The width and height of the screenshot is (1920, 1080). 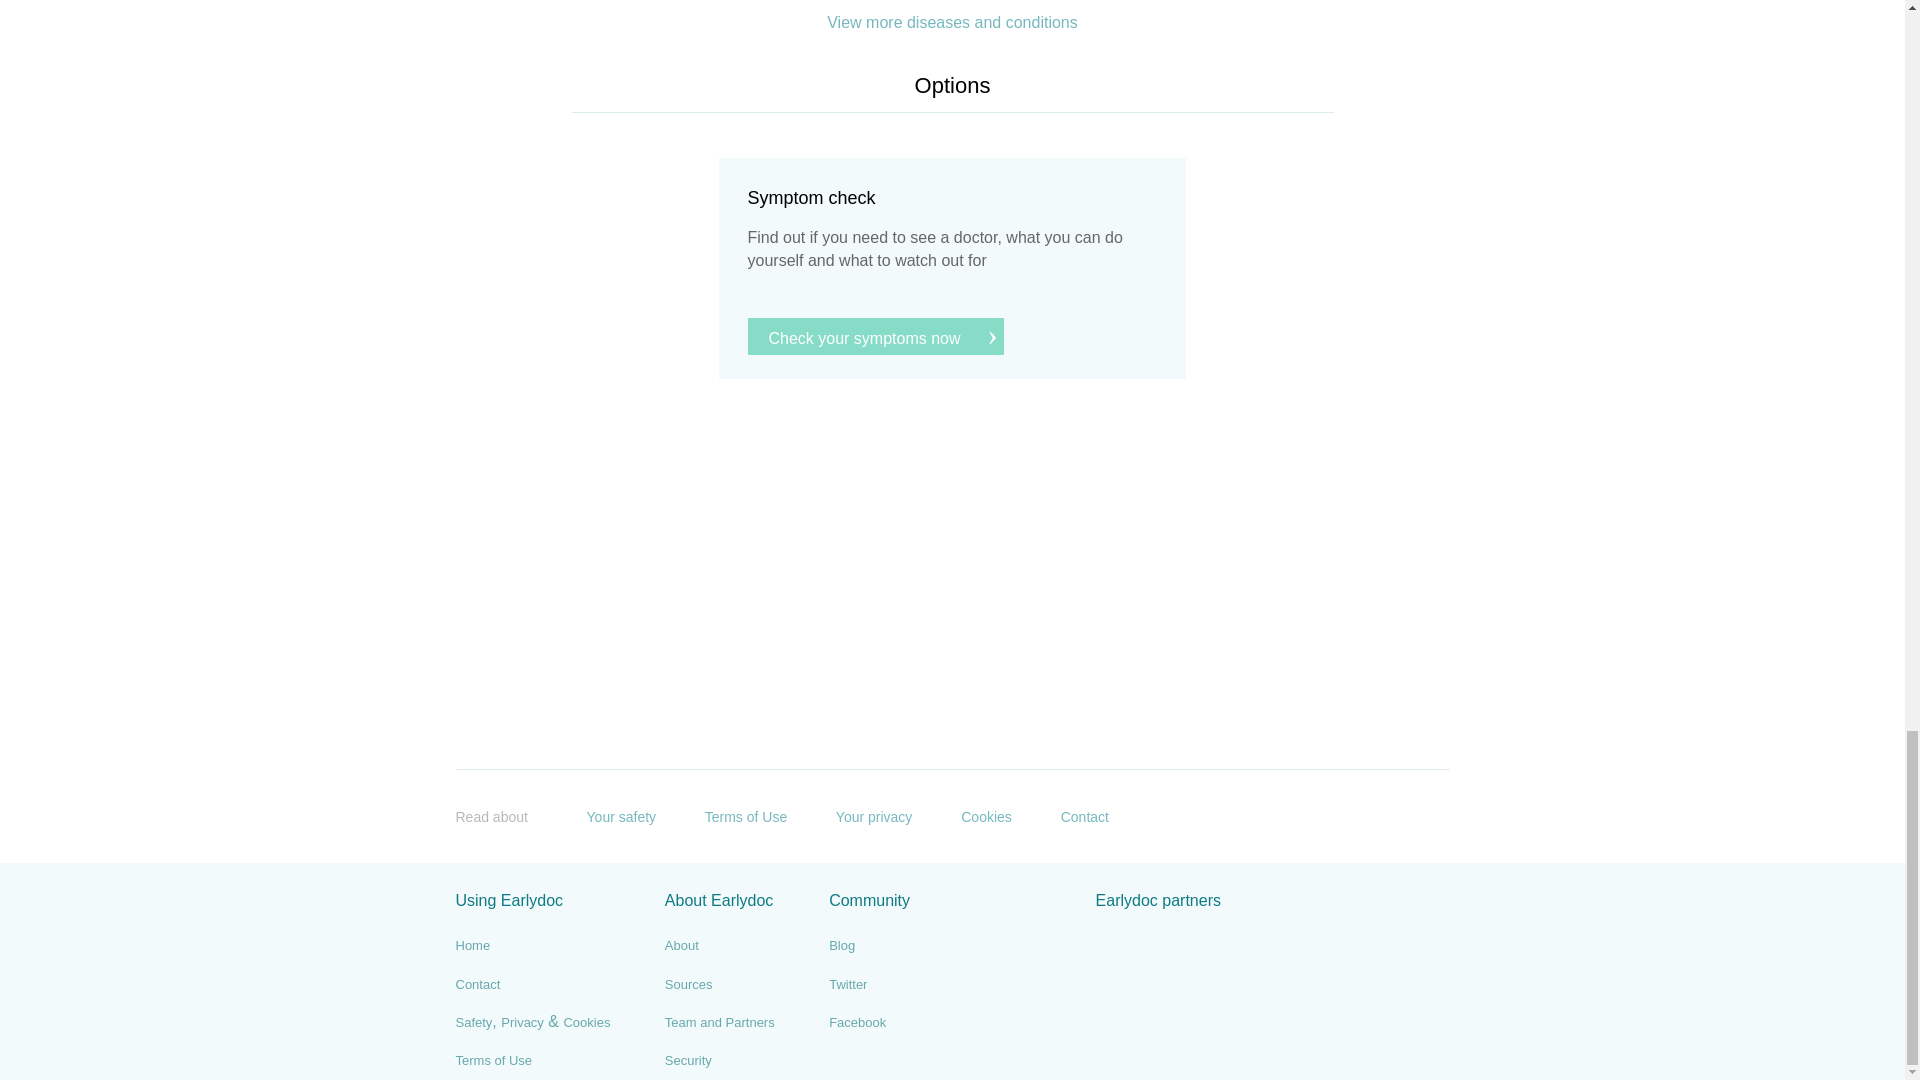 What do you see at coordinates (858, 814) in the screenshot?
I see `Your privacy` at bounding box center [858, 814].